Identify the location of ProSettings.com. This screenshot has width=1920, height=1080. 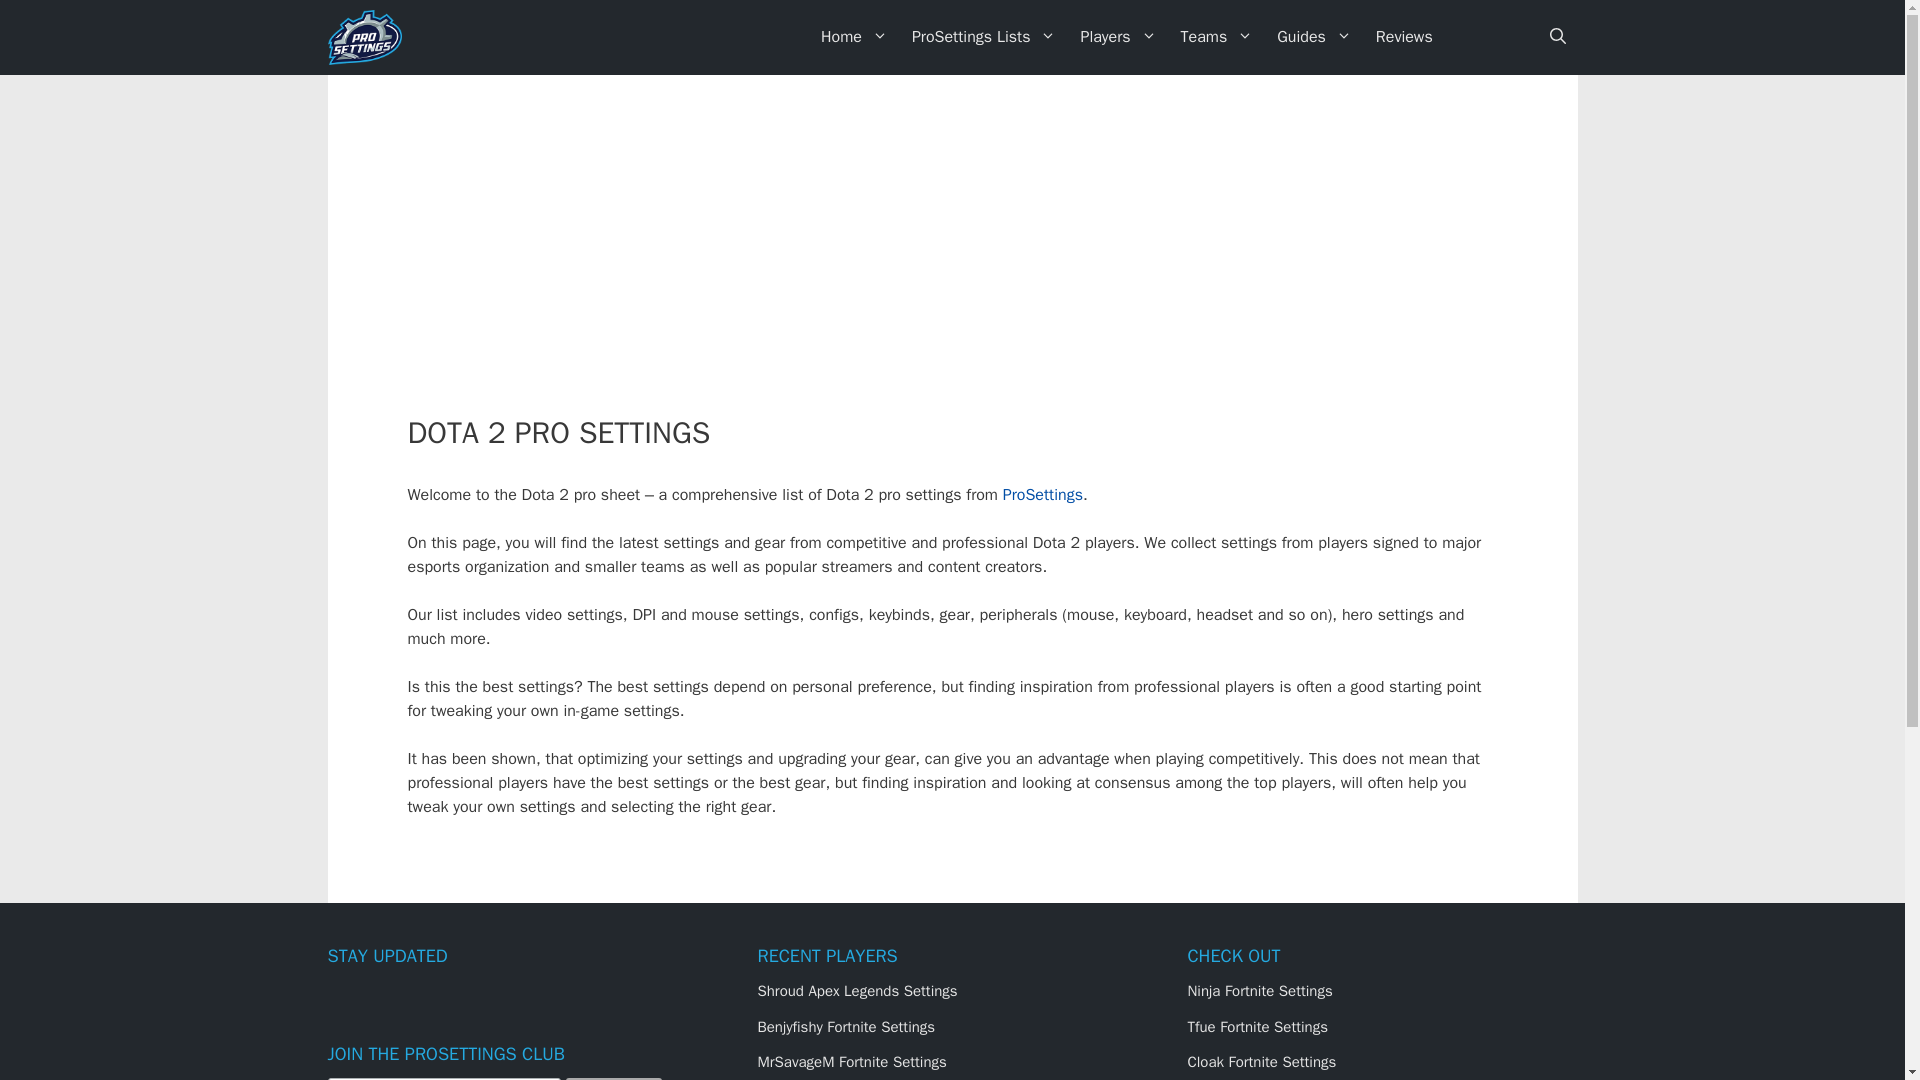
(364, 37).